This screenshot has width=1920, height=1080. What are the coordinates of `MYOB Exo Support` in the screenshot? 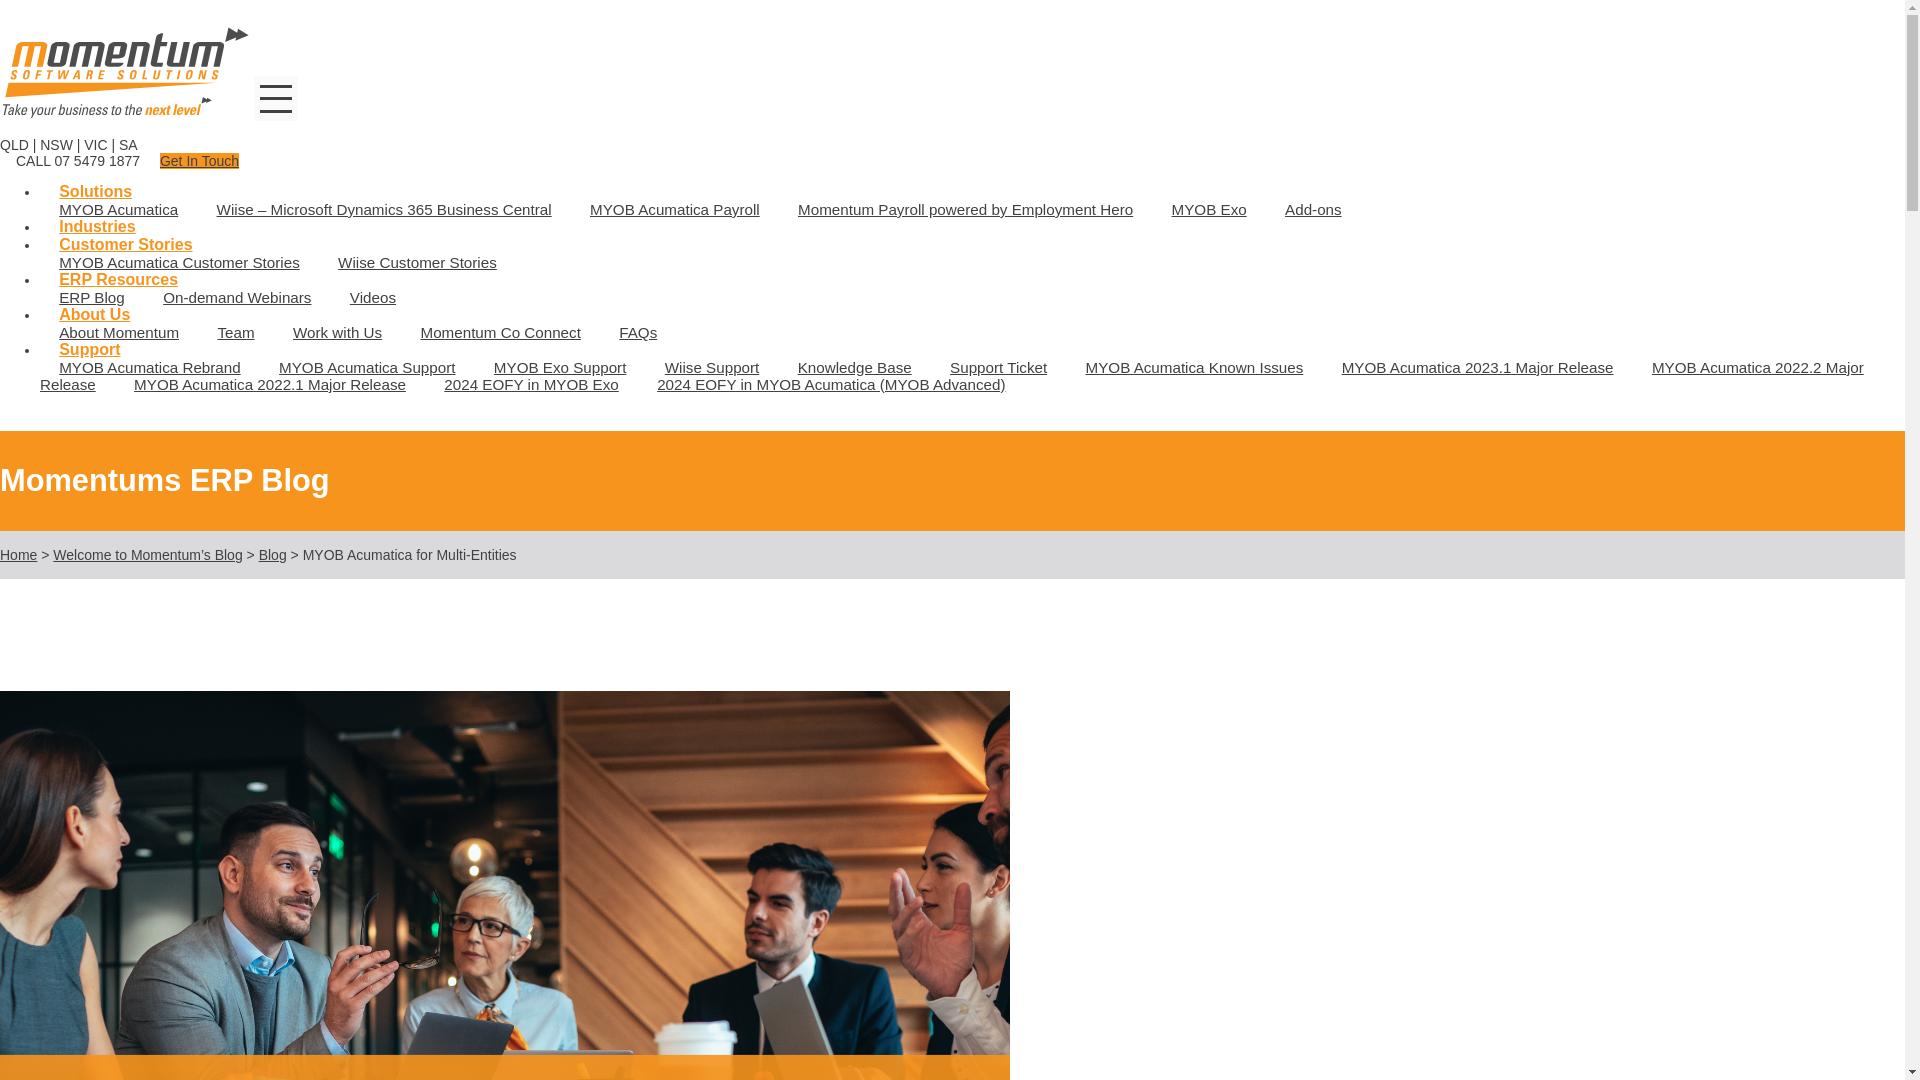 It's located at (560, 368).